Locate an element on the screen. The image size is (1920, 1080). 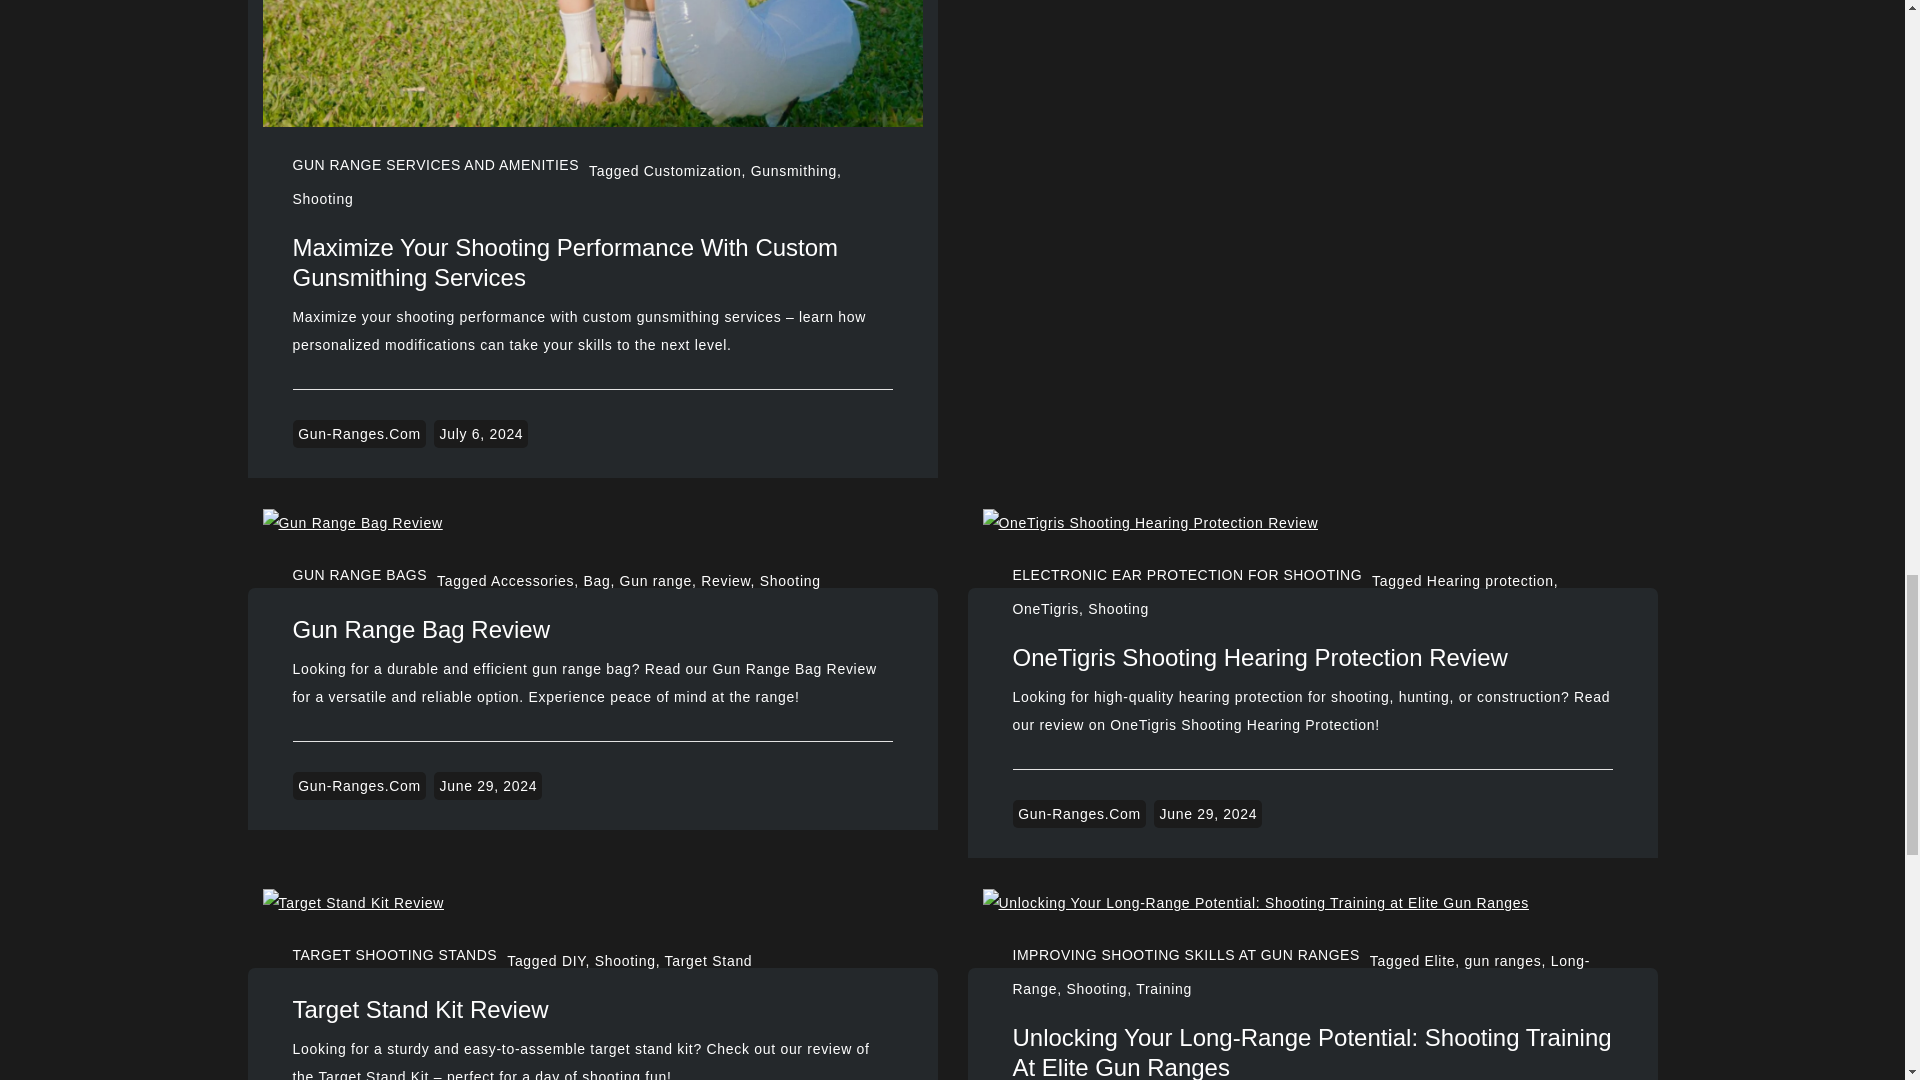
GUN RANGE SERVICES AND AMENITIES is located at coordinates (434, 164).